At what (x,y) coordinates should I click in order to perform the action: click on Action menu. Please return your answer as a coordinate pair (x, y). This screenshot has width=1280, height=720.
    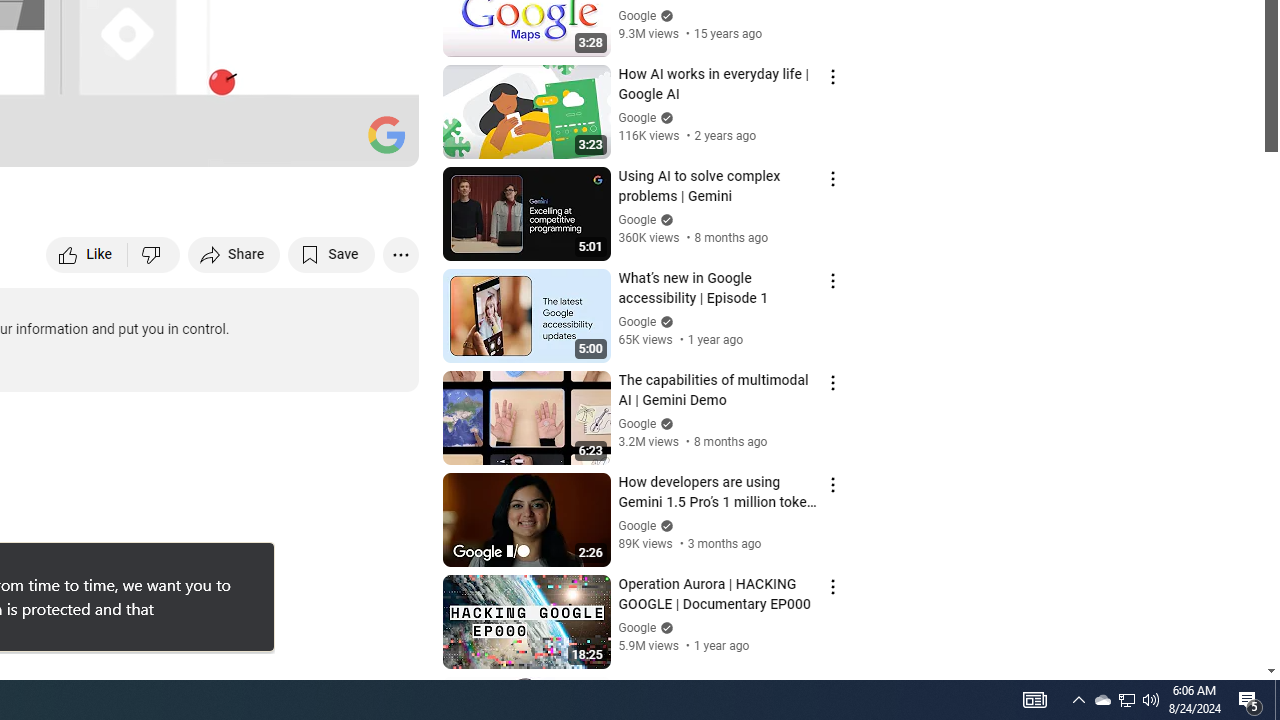
    Looking at the image, I should click on (832, 688).